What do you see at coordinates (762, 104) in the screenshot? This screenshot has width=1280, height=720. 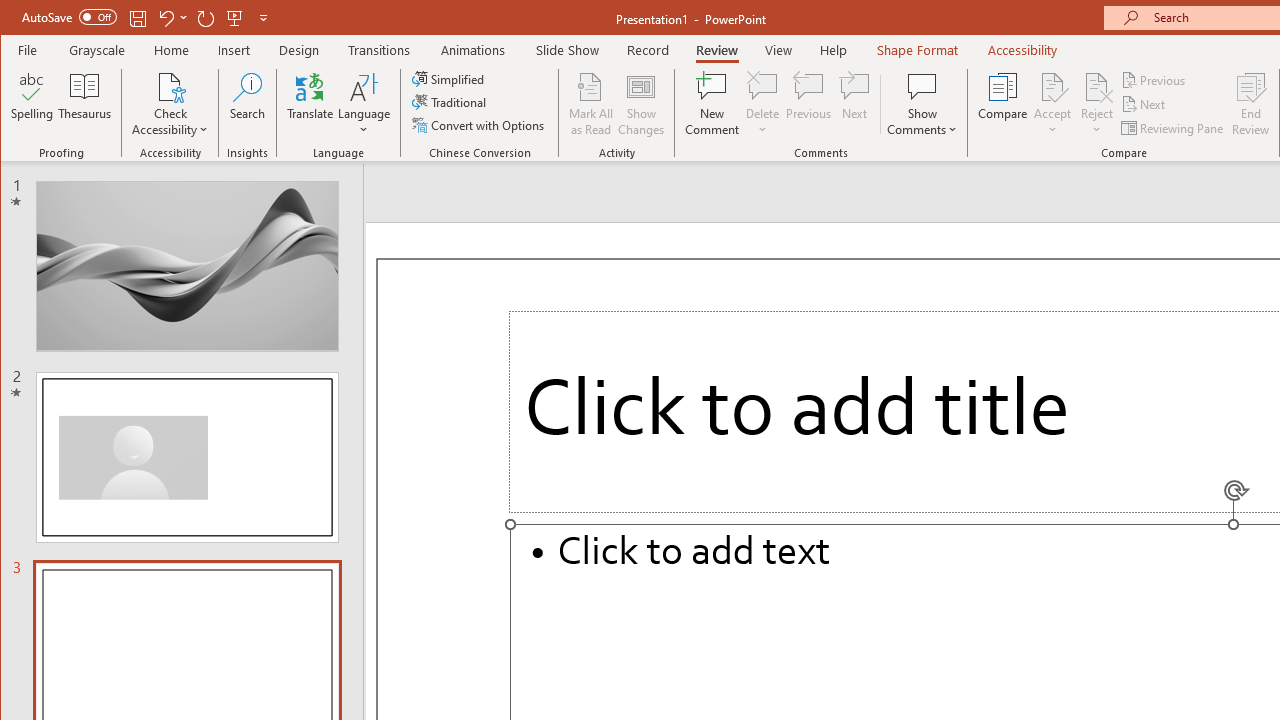 I see `Delete` at bounding box center [762, 104].